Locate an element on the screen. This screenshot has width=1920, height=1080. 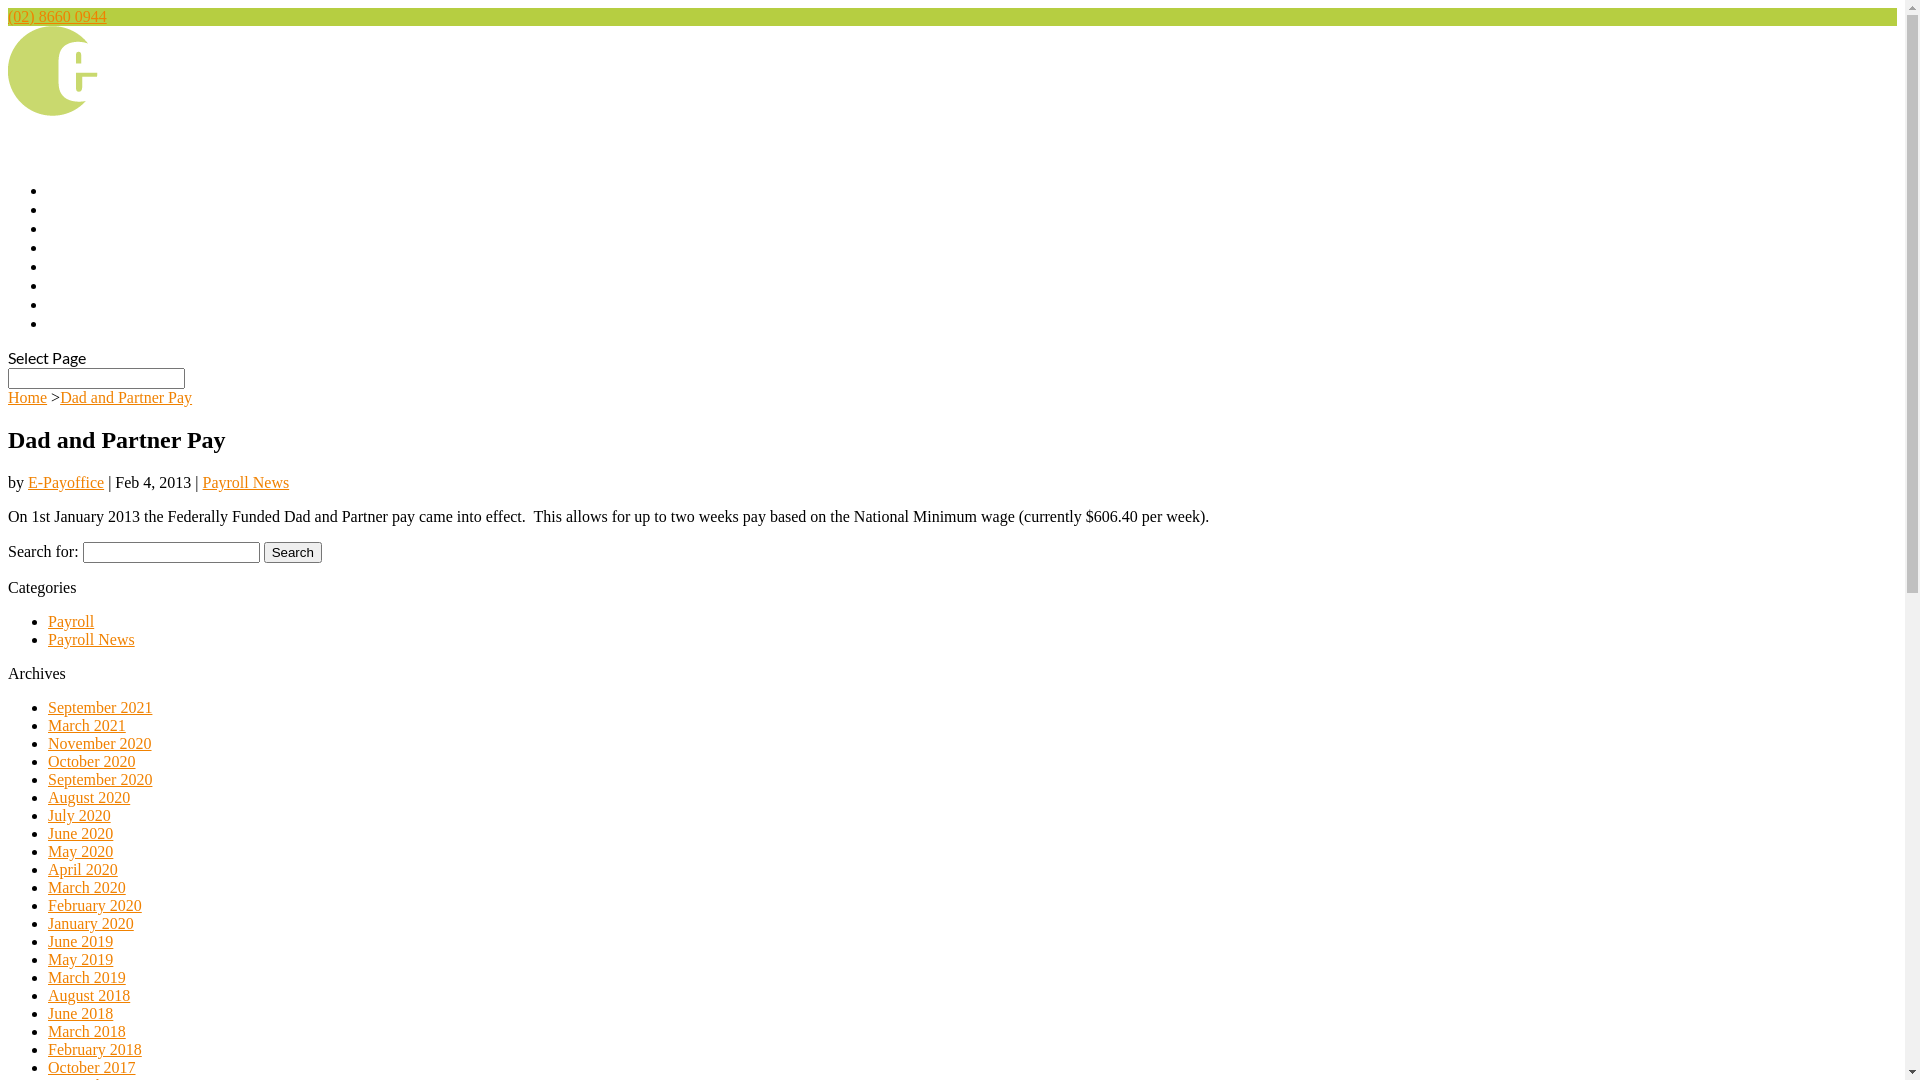
May 2019 is located at coordinates (80, 960).